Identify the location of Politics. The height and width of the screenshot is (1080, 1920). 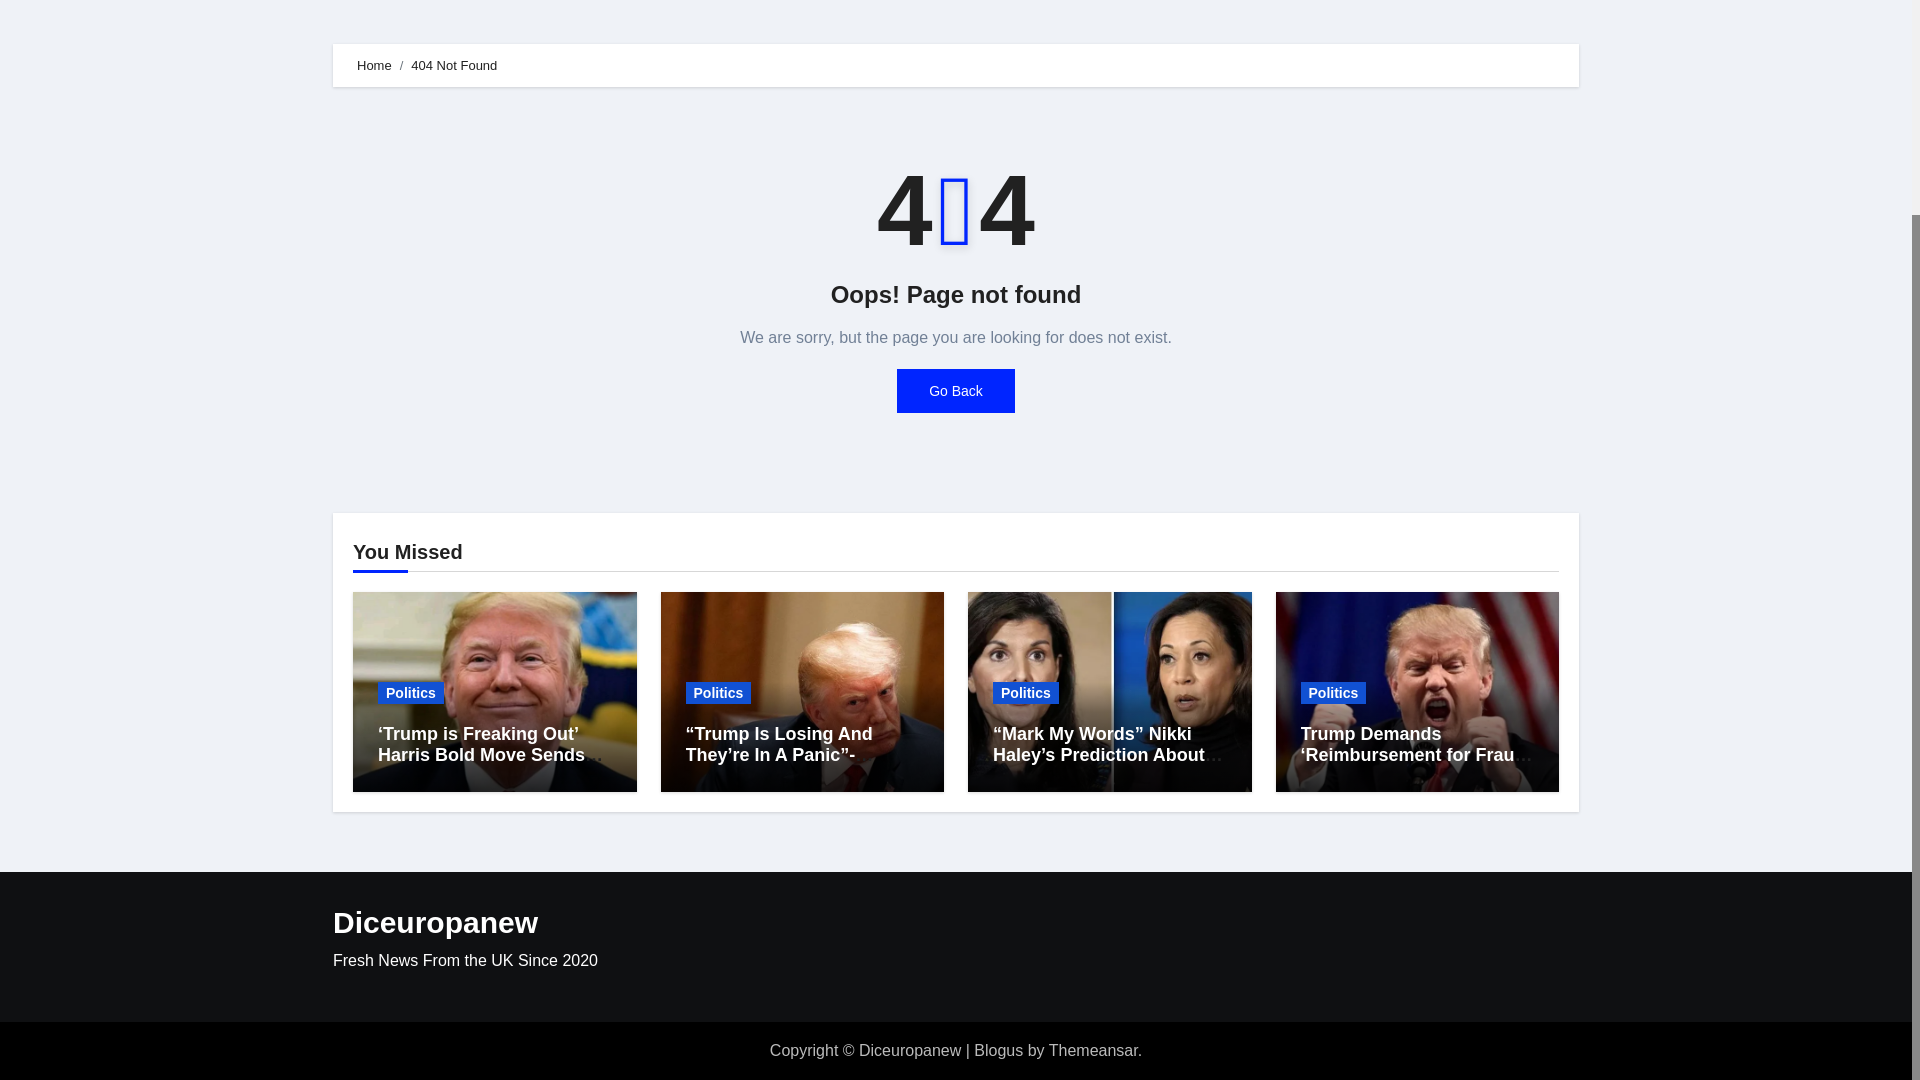
(718, 692).